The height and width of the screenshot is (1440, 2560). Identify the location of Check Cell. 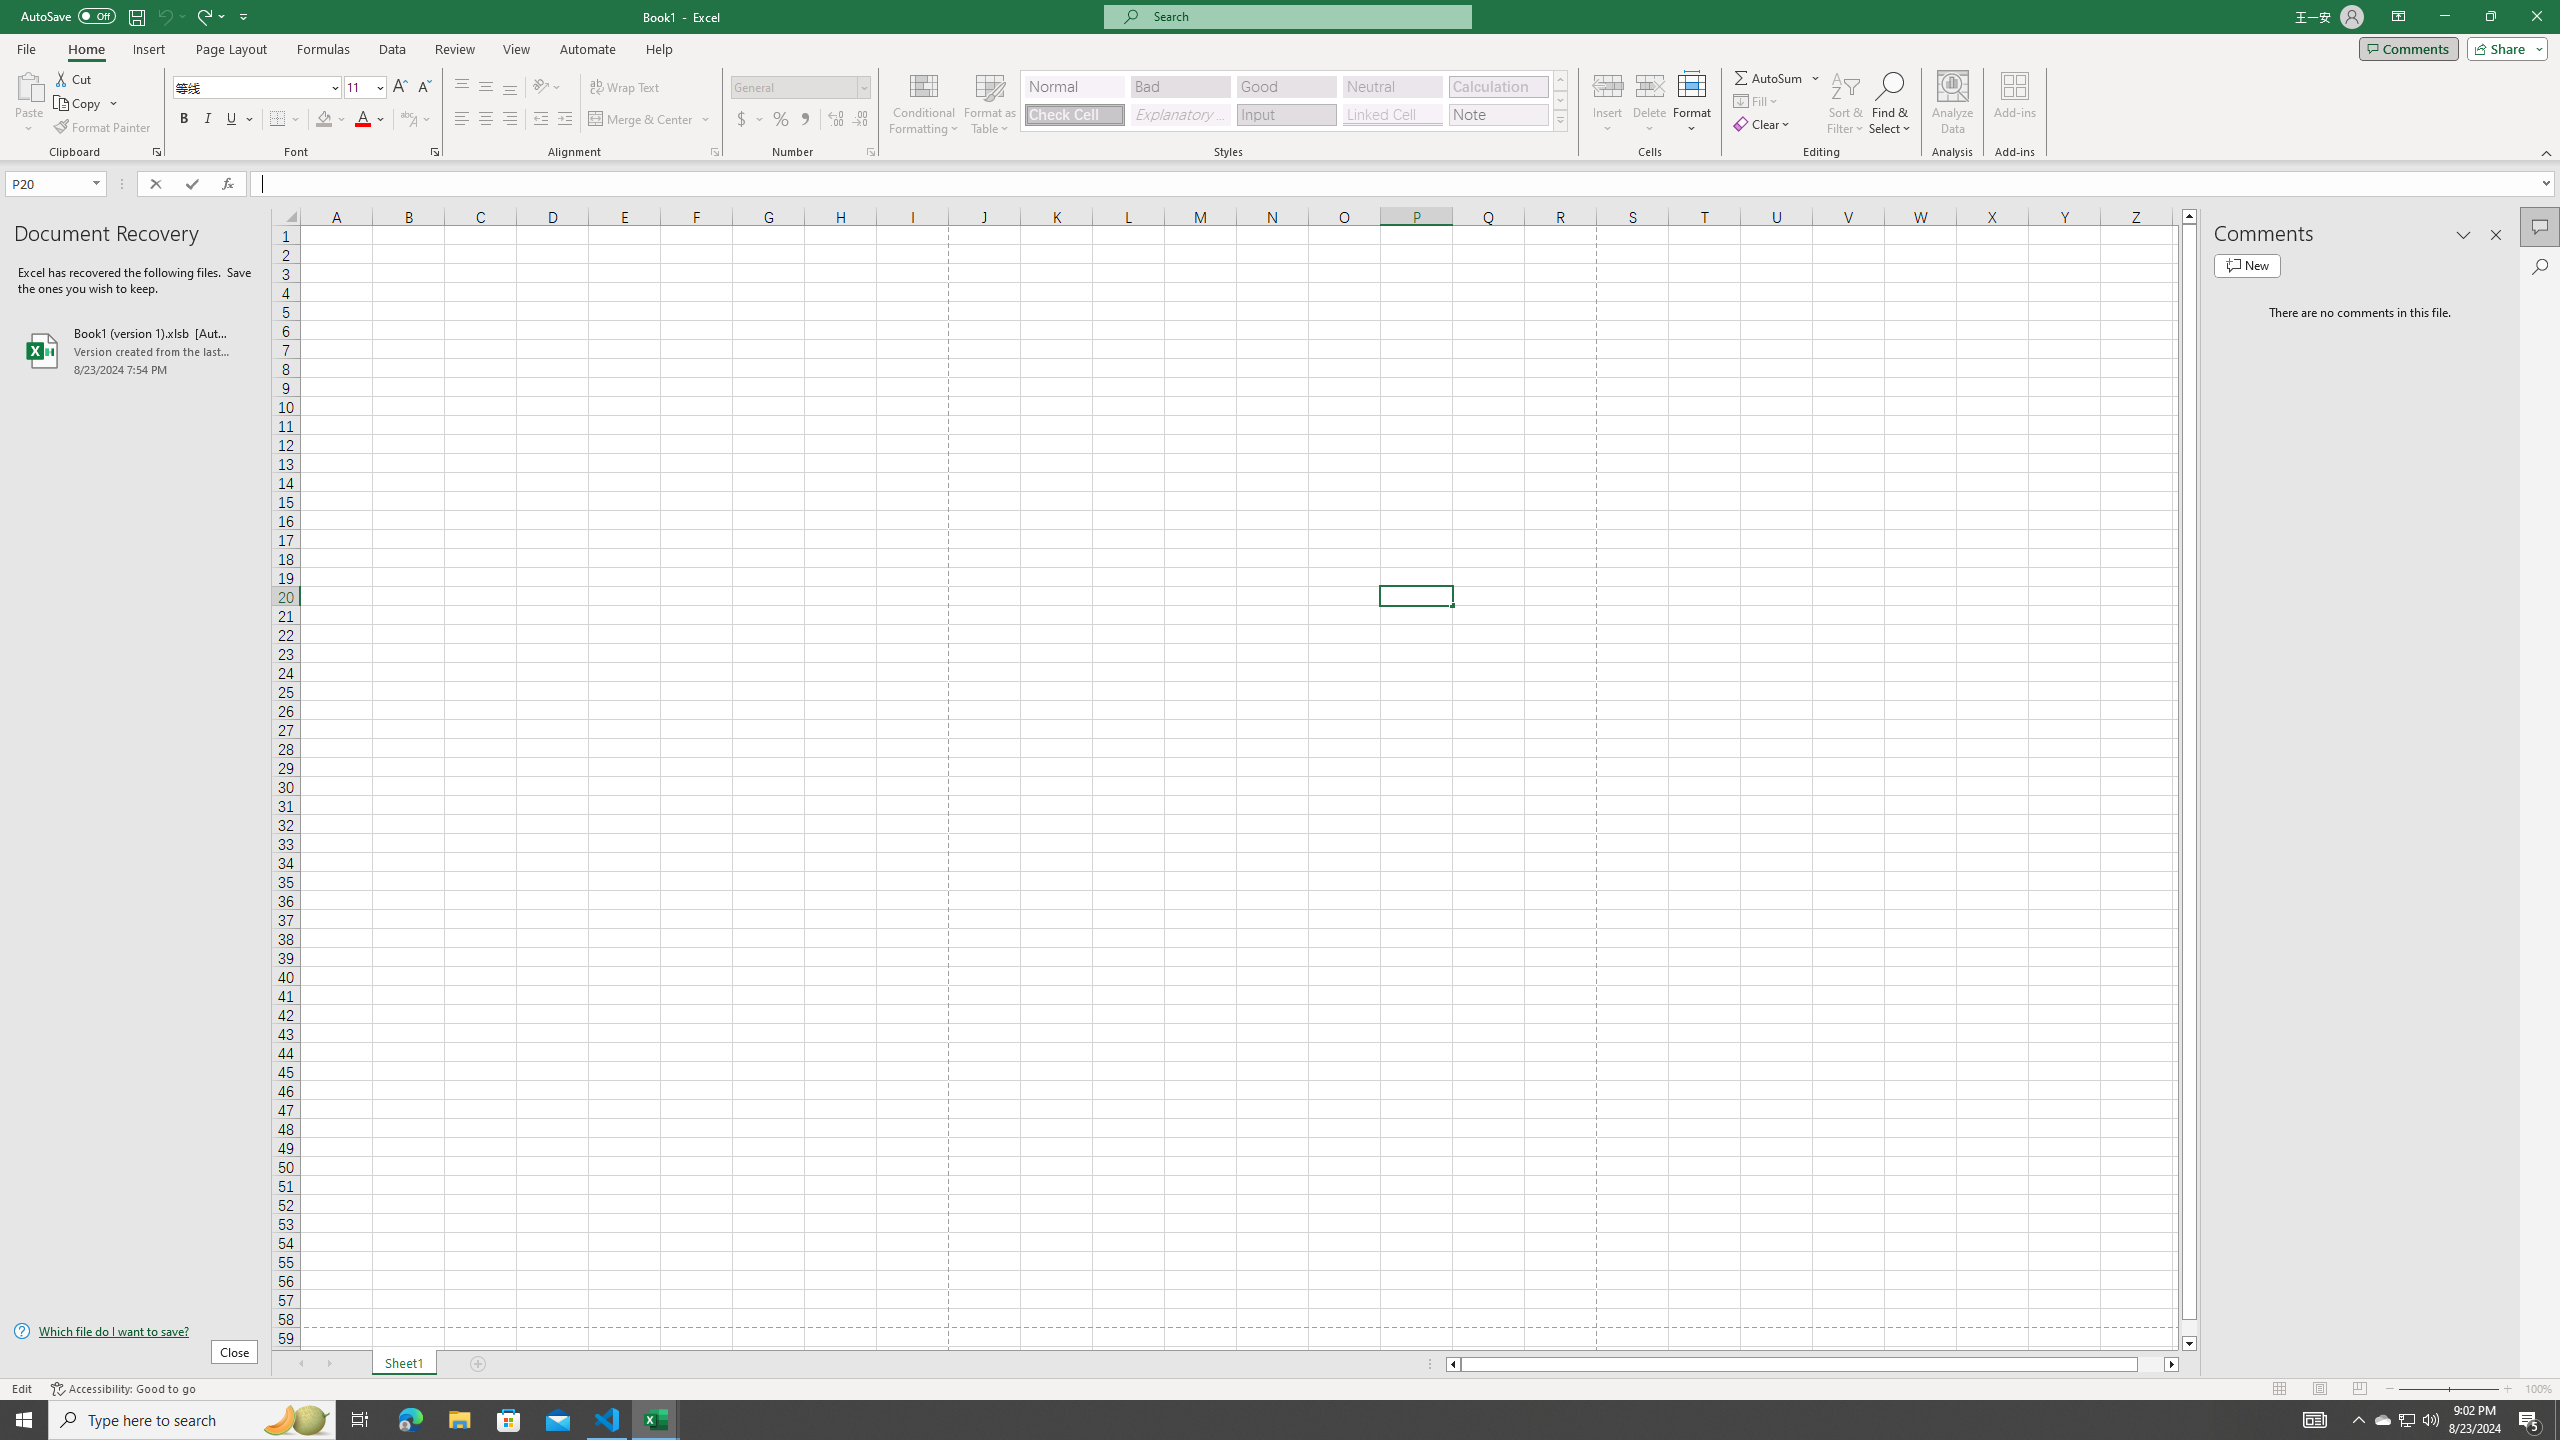
(1074, 114).